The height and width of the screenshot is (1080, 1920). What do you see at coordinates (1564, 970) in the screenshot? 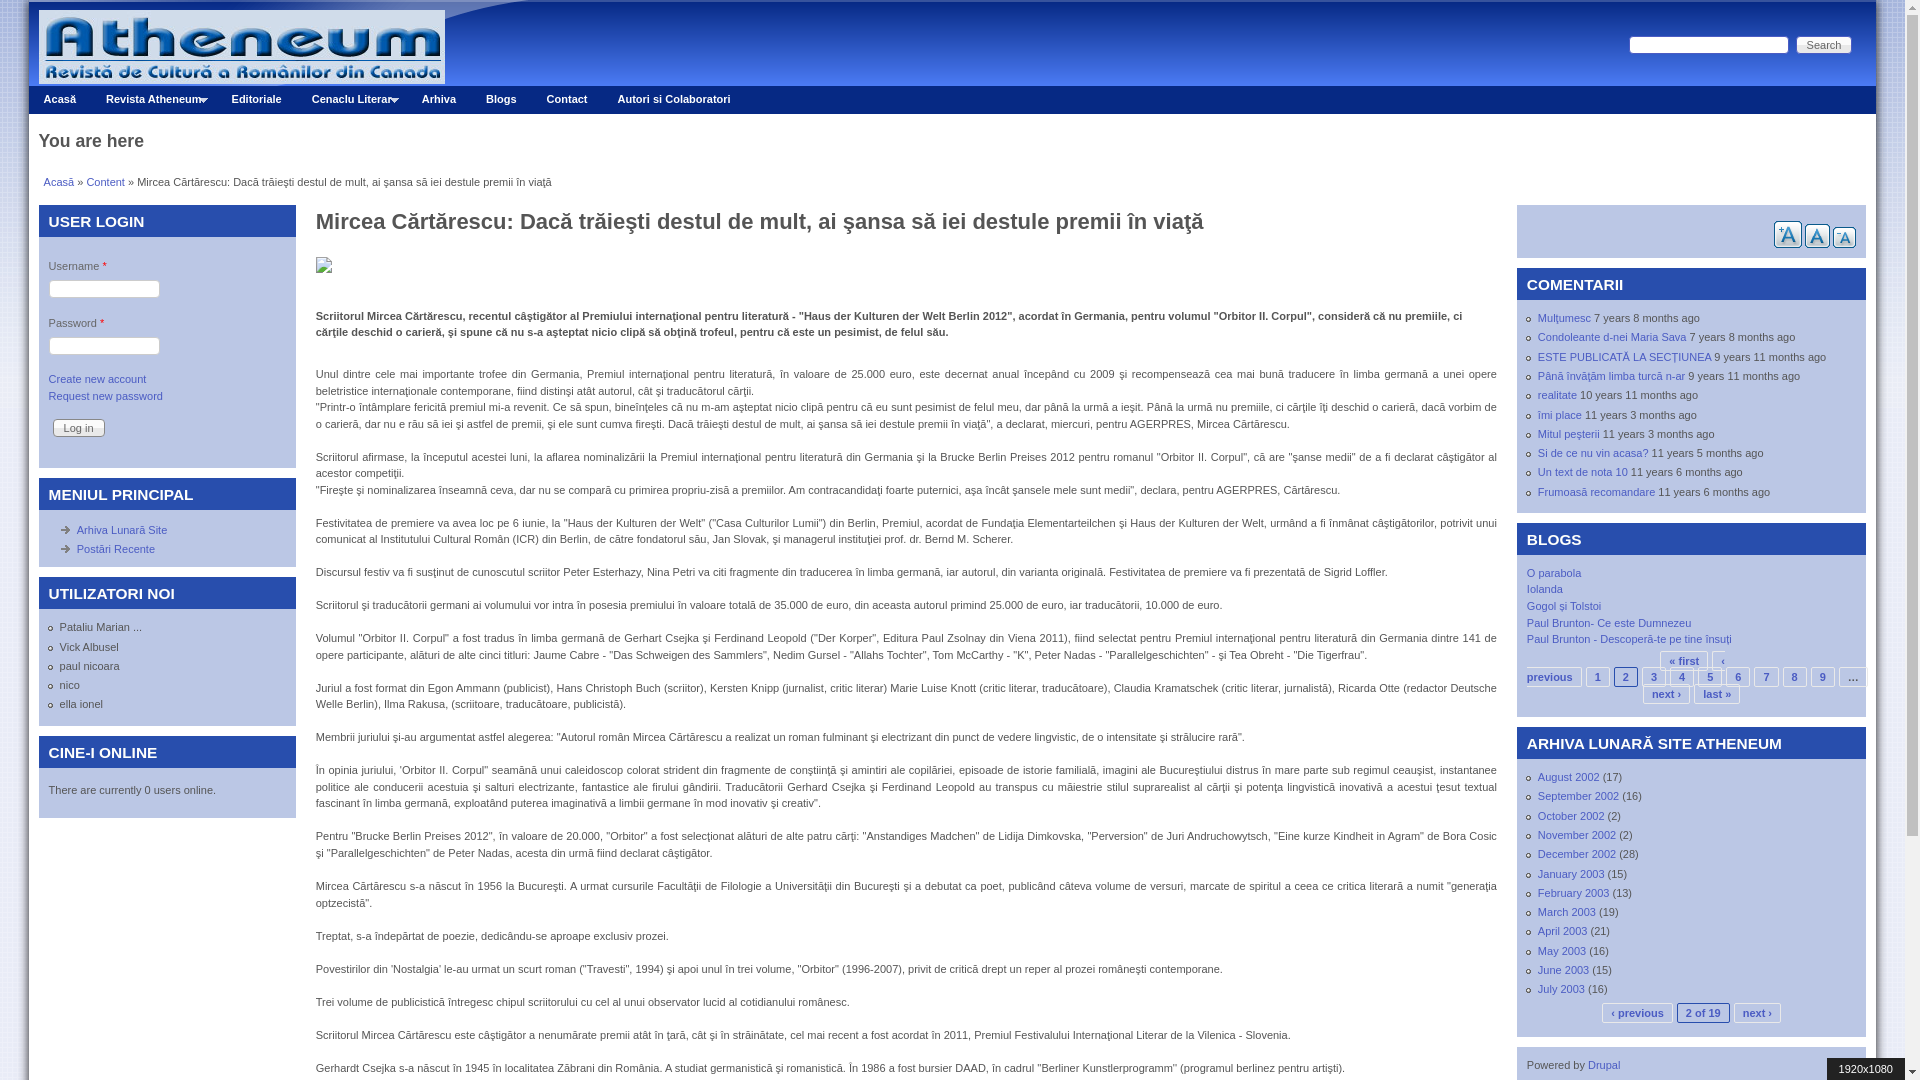
I see `June 2003` at bounding box center [1564, 970].